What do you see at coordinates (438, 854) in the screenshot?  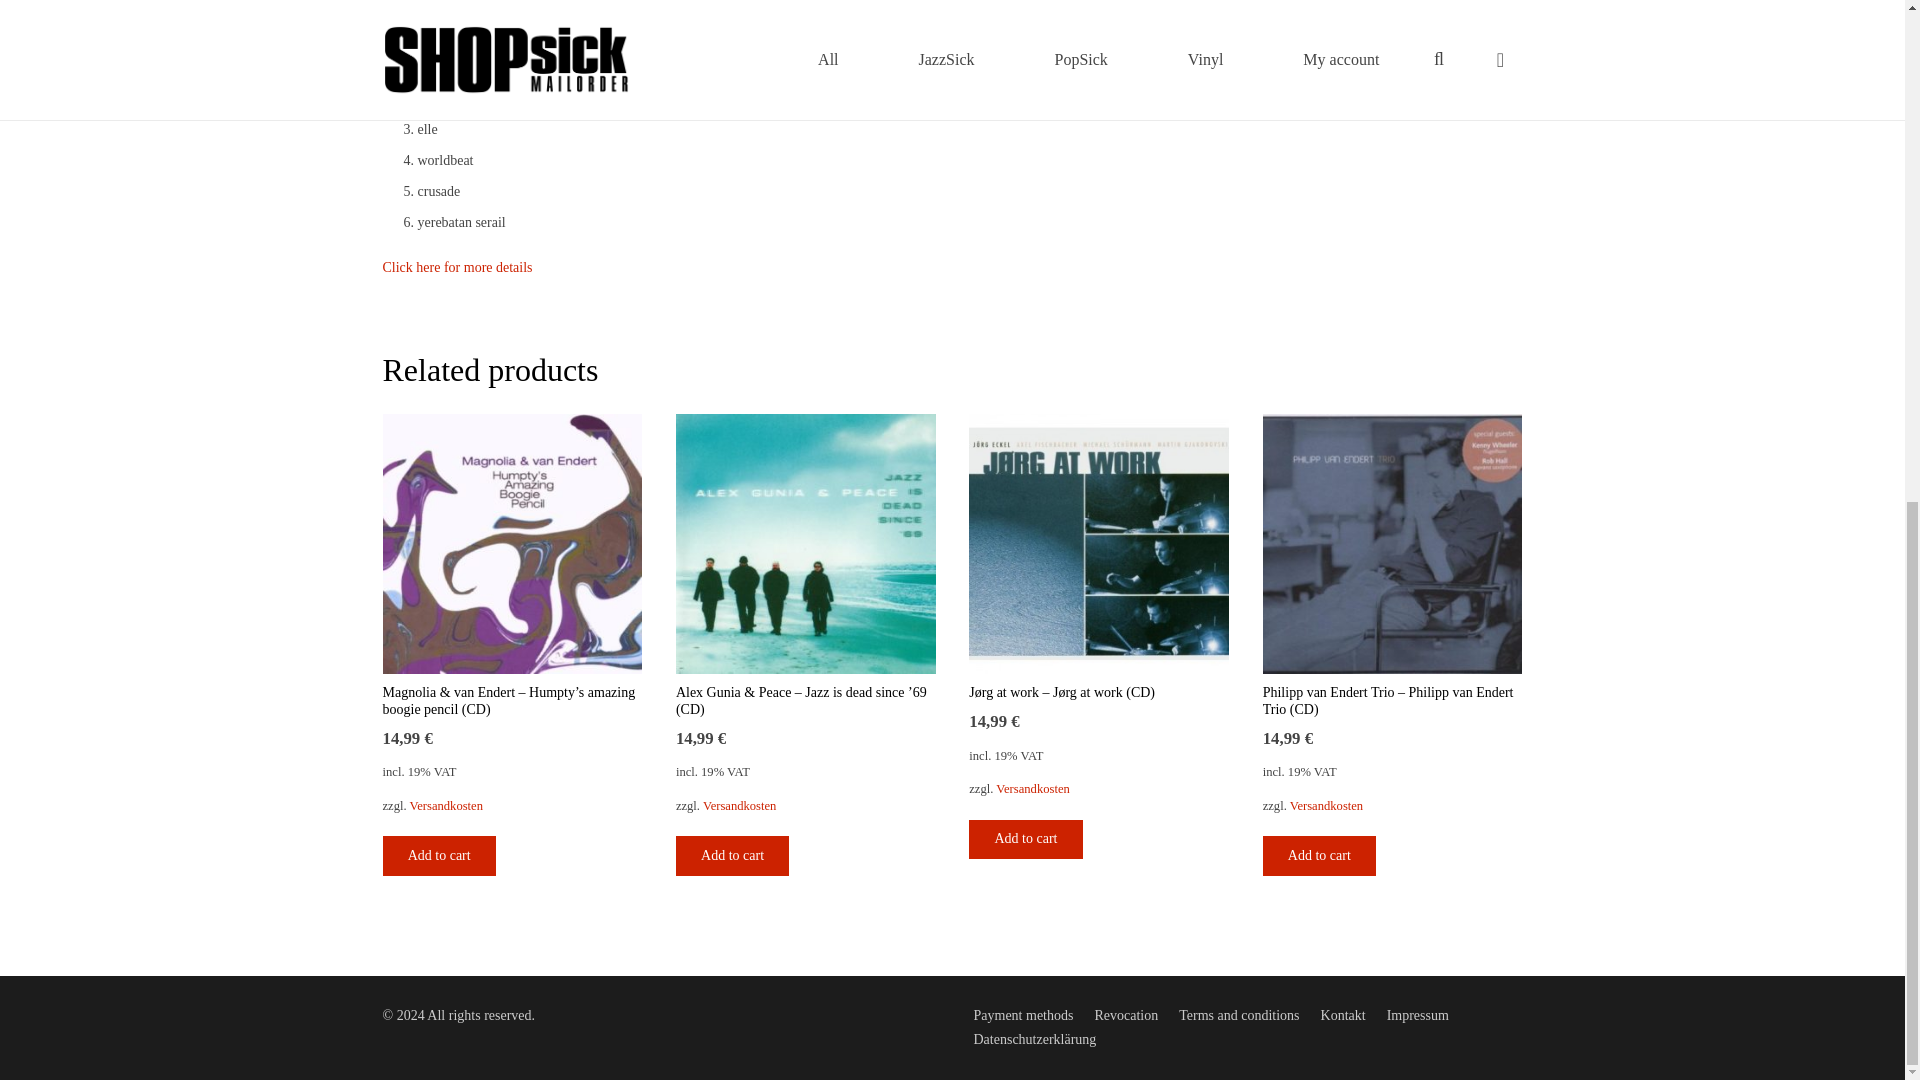 I see `Add to cart` at bounding box center [438, 854].